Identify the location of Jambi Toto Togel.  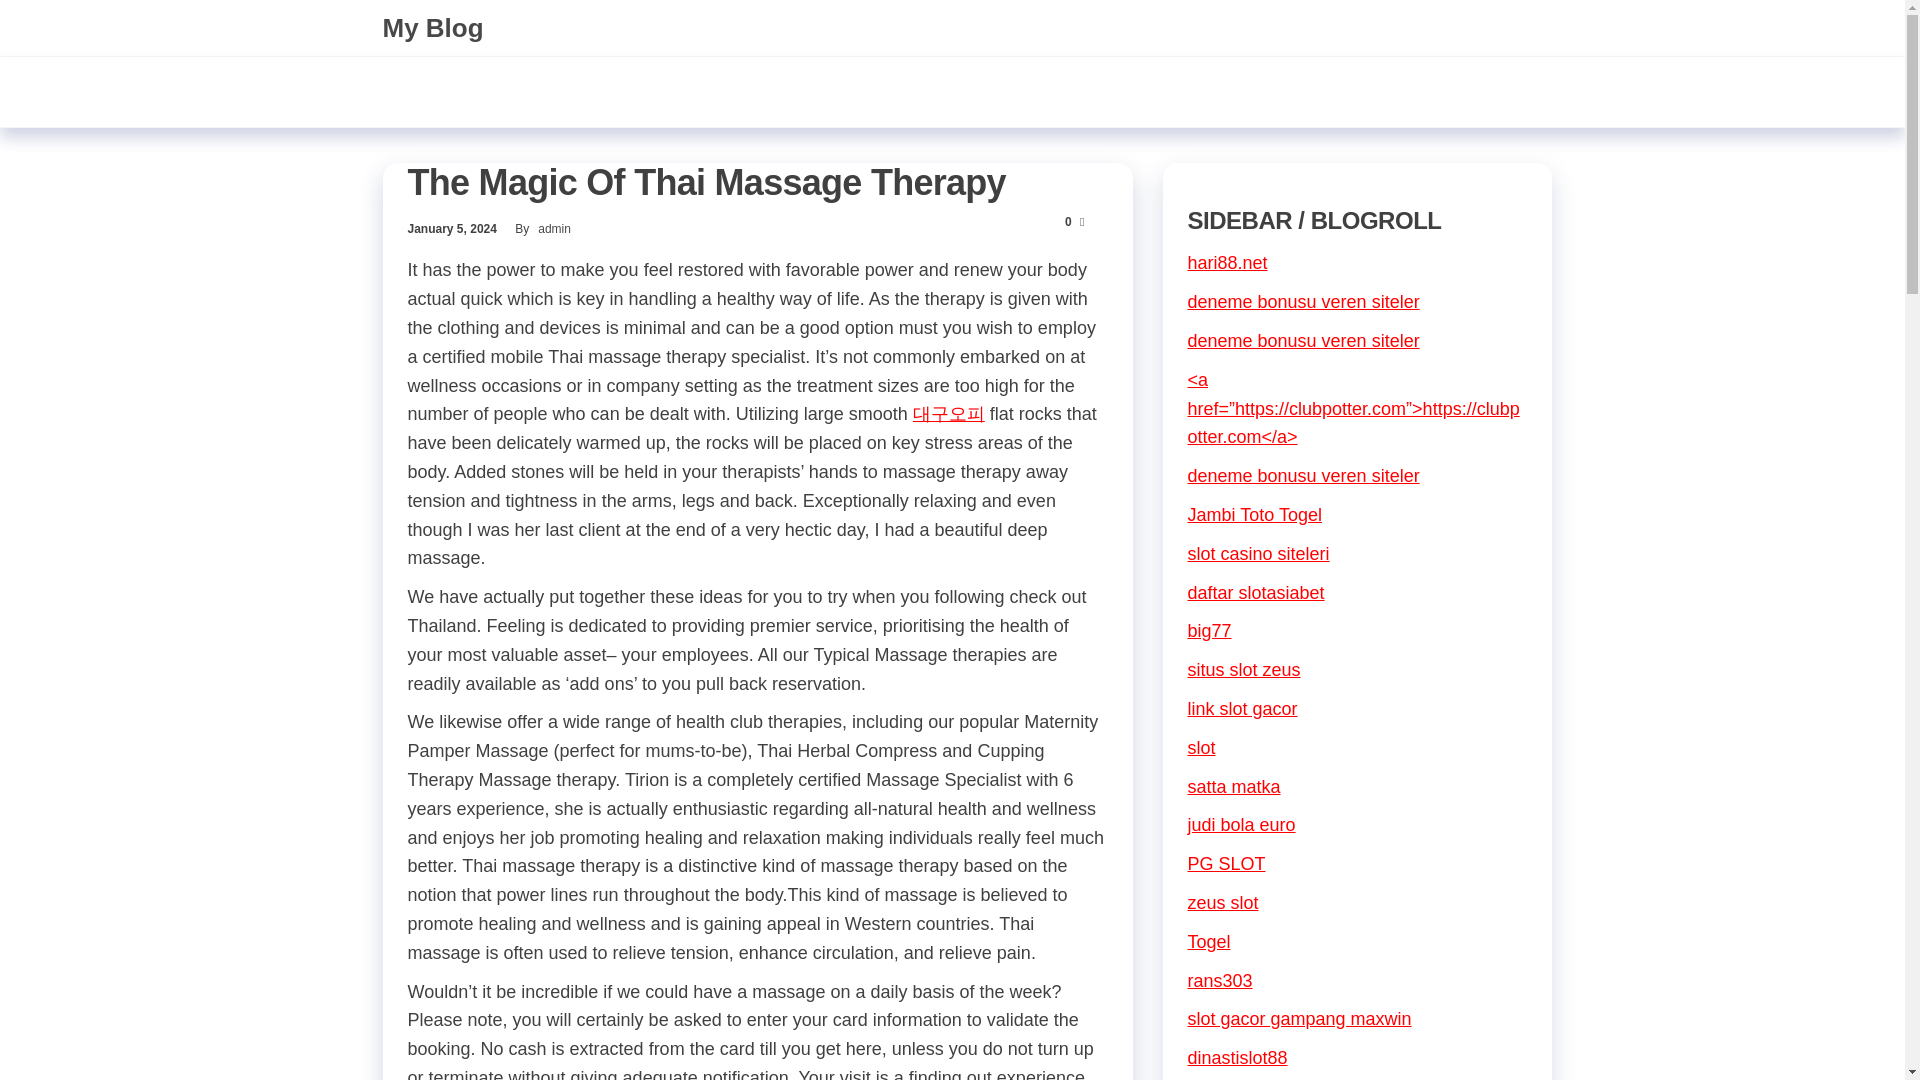
(1255, 514).